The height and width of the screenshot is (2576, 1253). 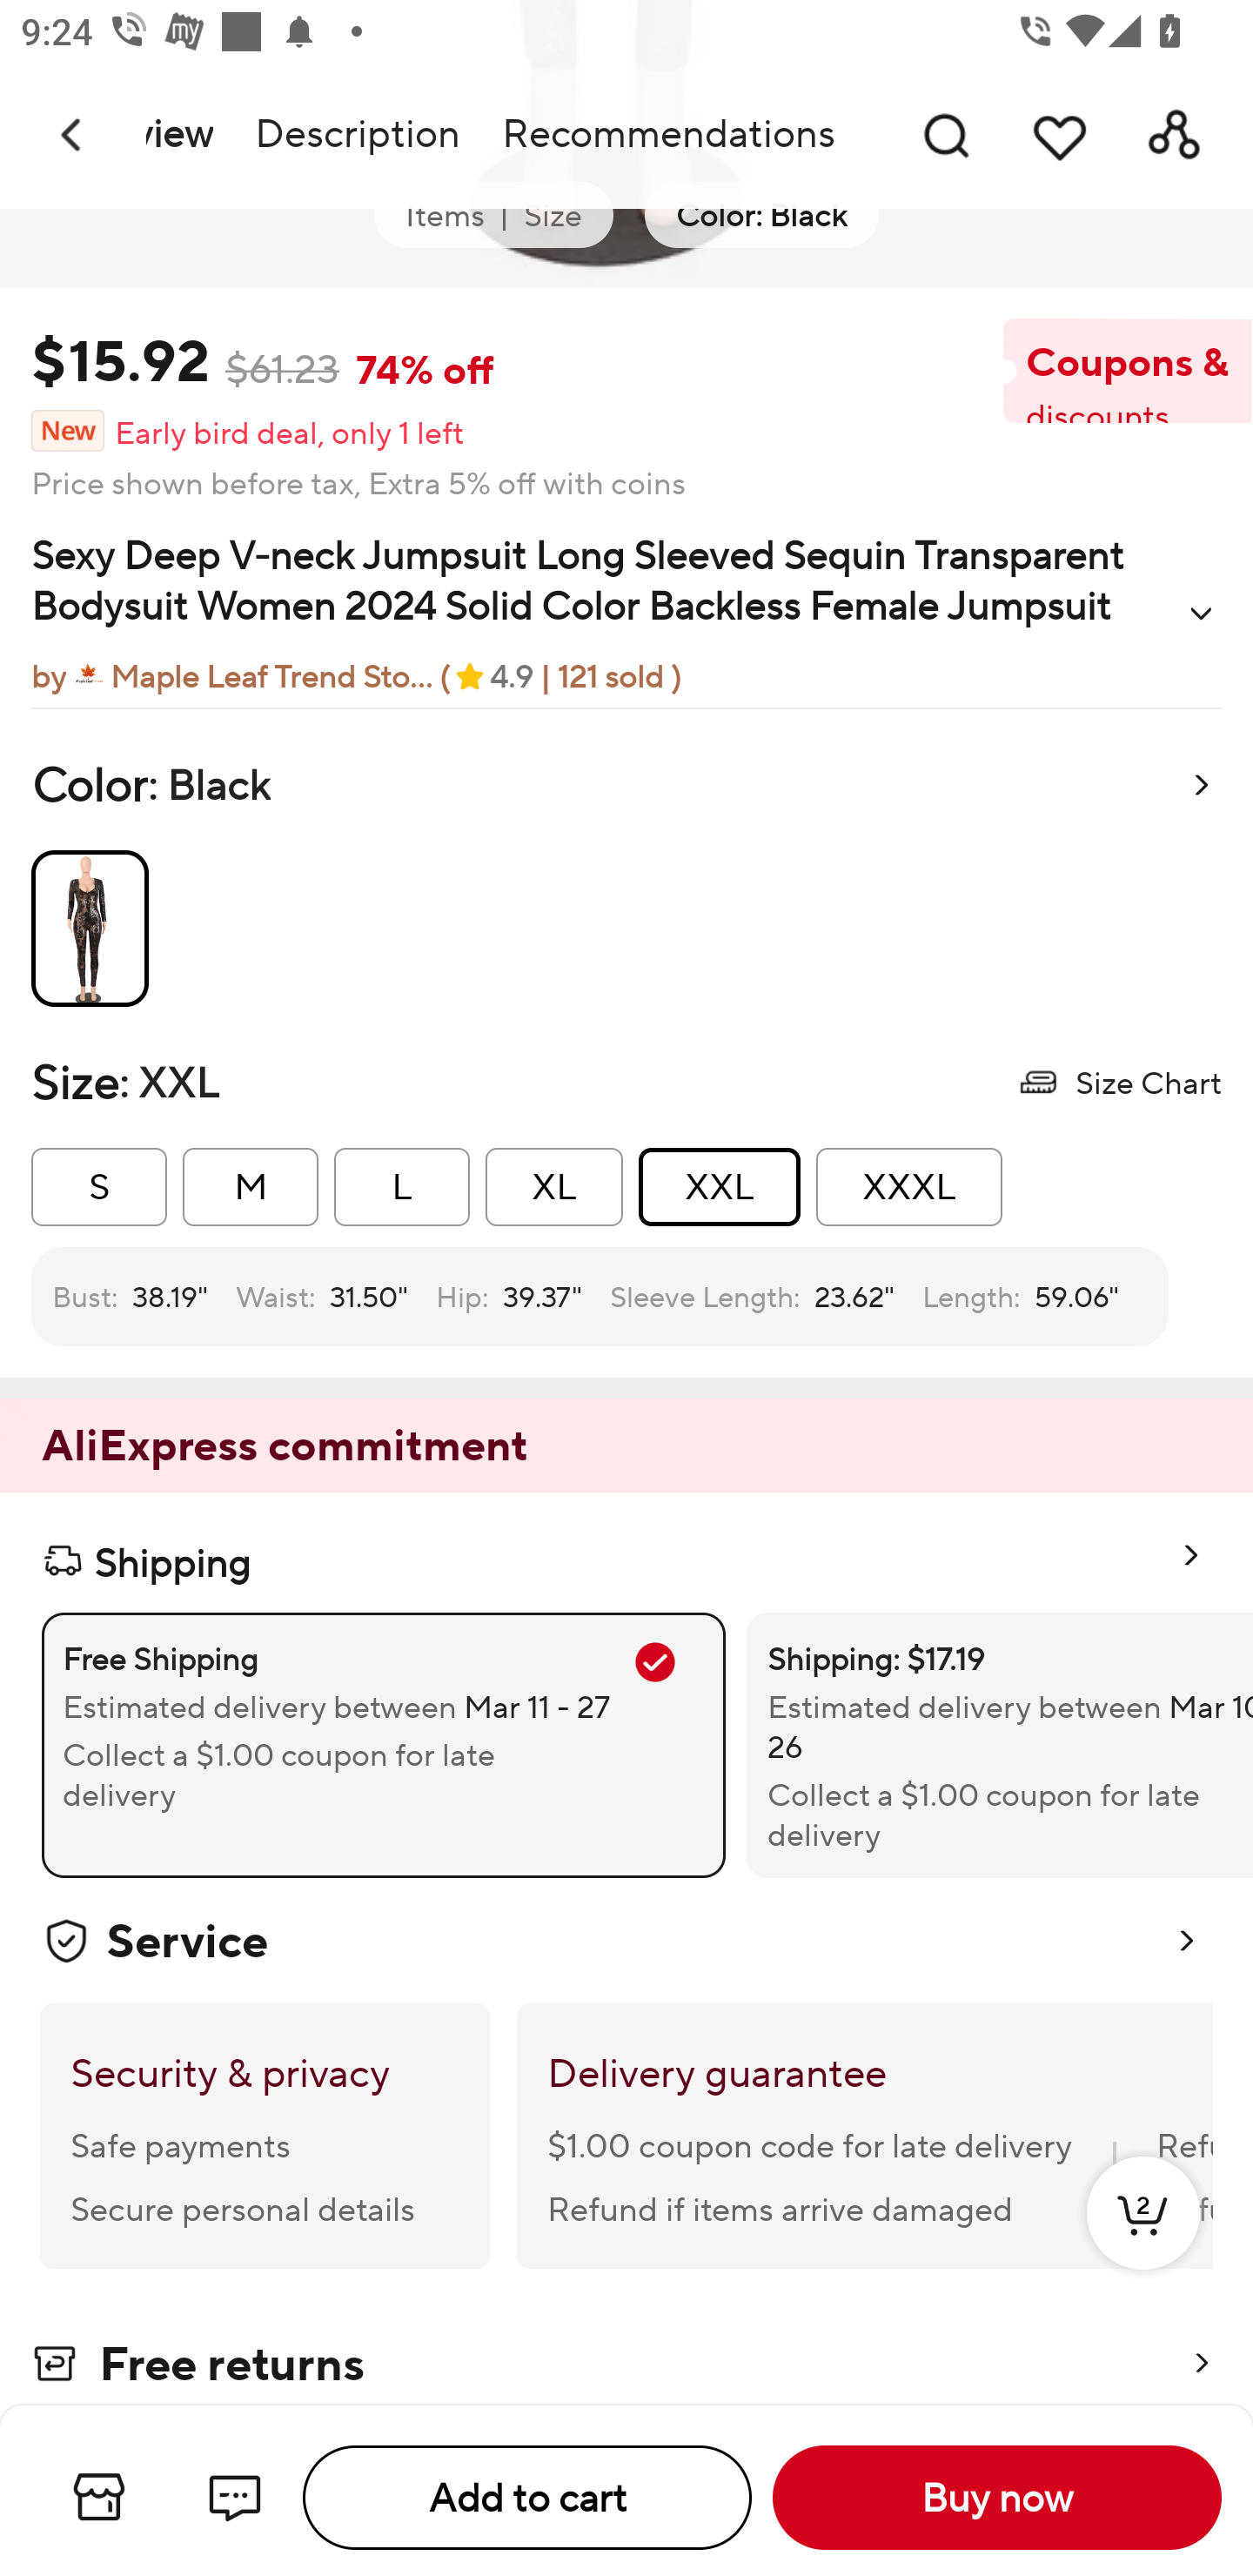 I want to click on XXXL, so click(x=908, y=1187).